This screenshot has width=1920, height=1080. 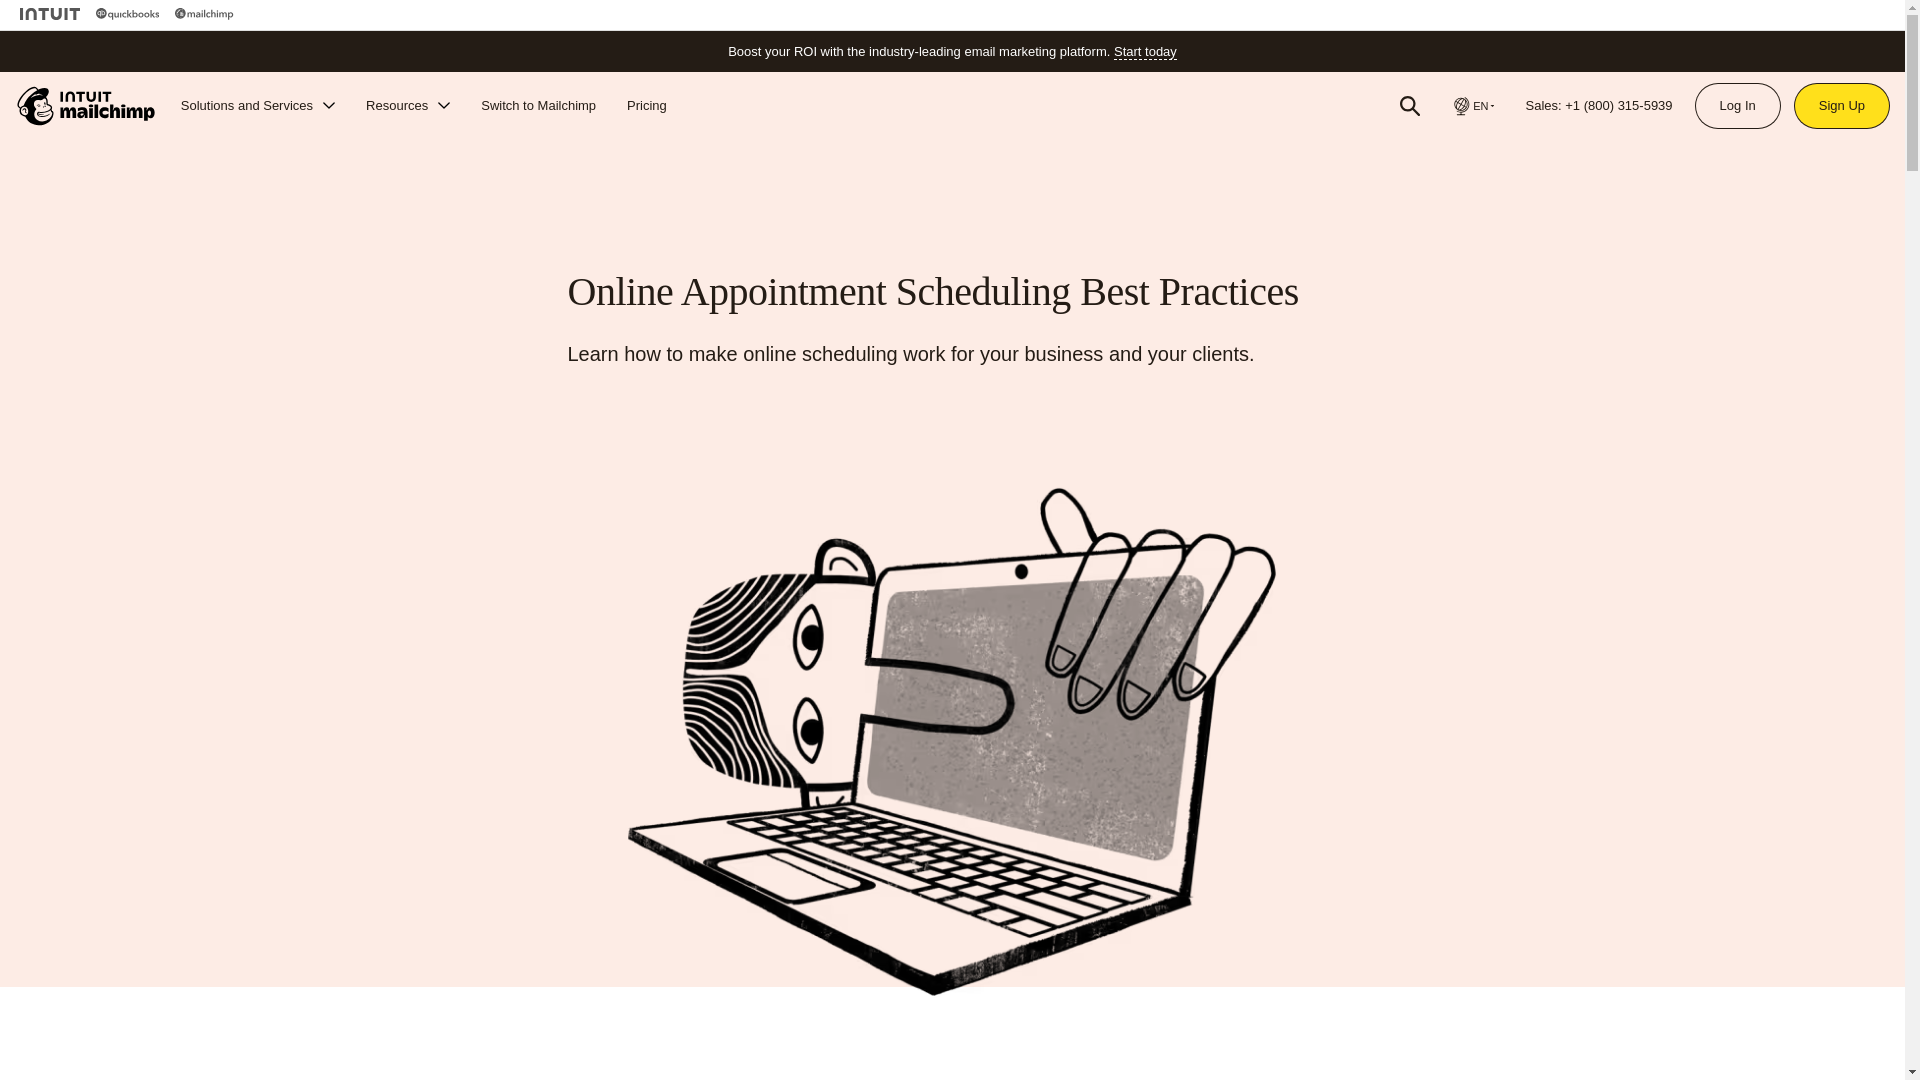 What do you see at coordinates (408, 105) in the screenshot?
I see `Resources` at bounding box center [408, 105].